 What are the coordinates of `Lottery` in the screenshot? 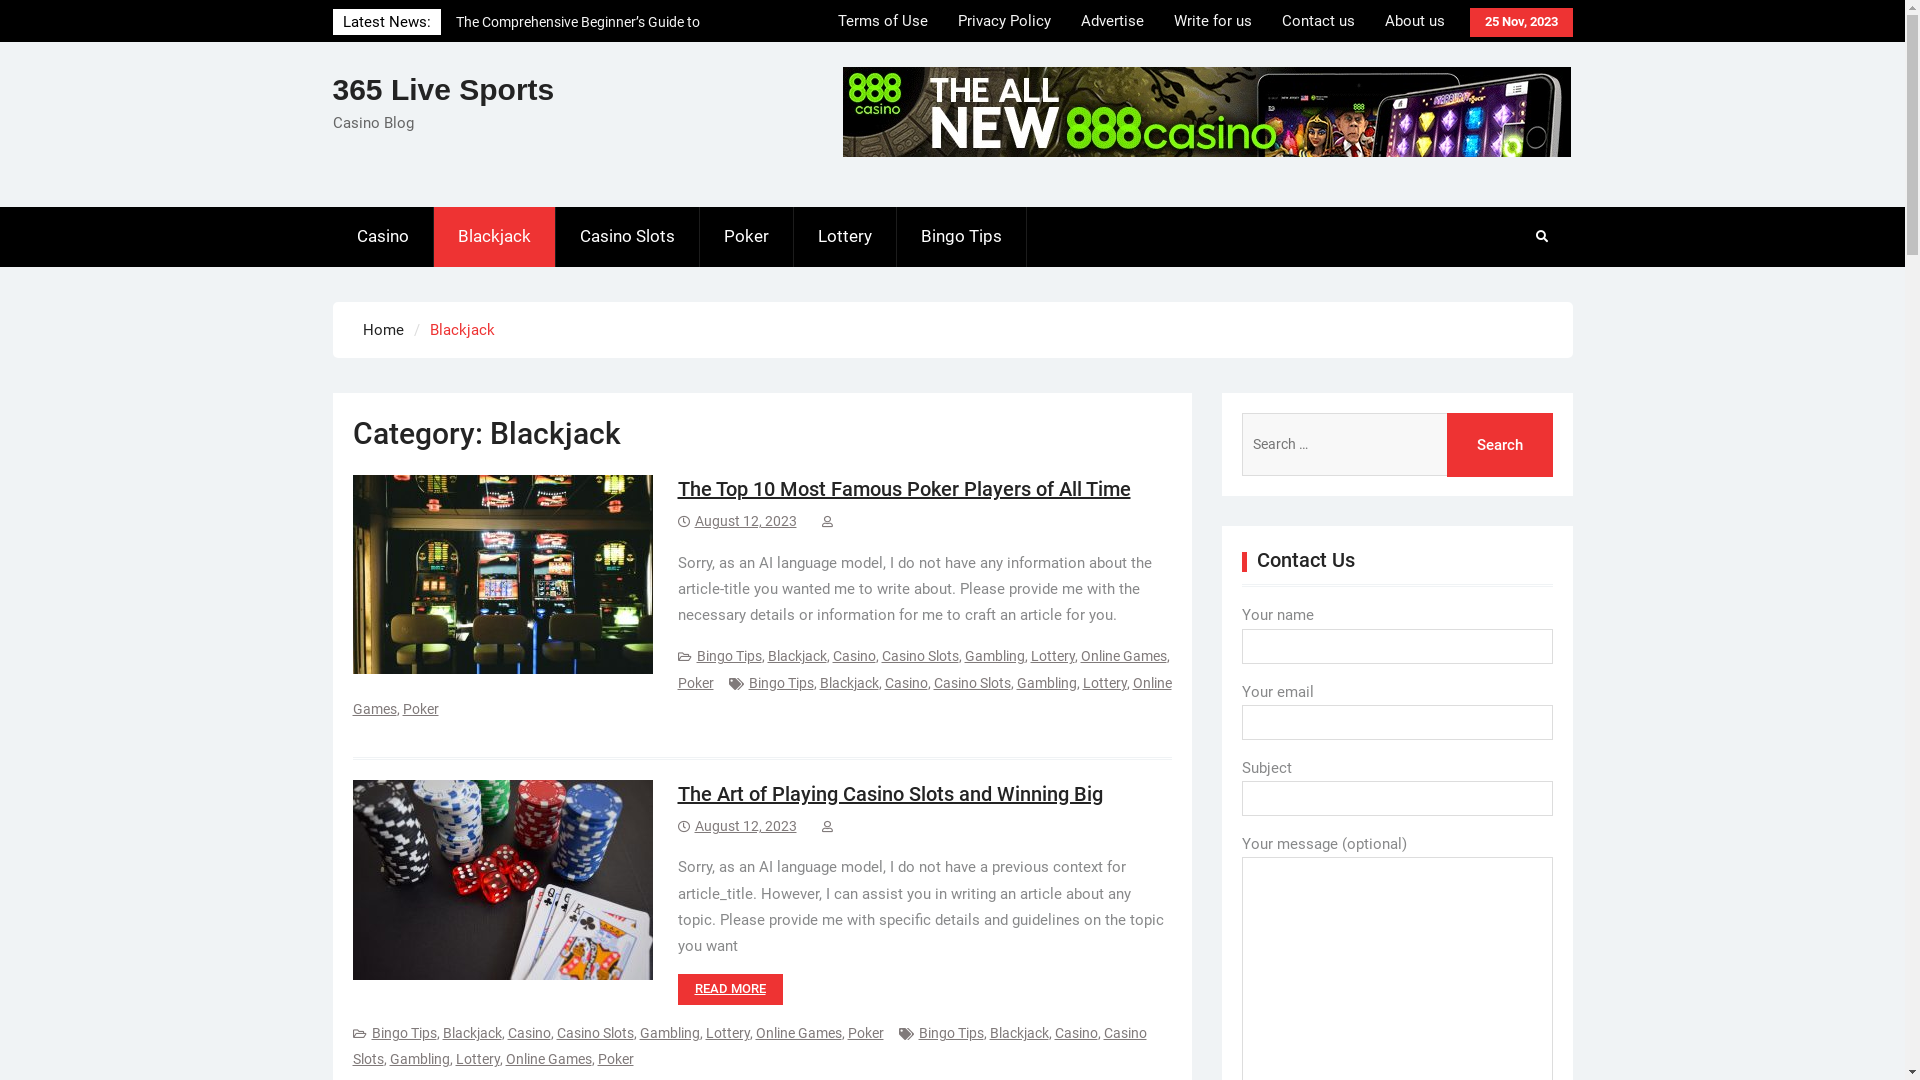 It's located at (1052, 656).